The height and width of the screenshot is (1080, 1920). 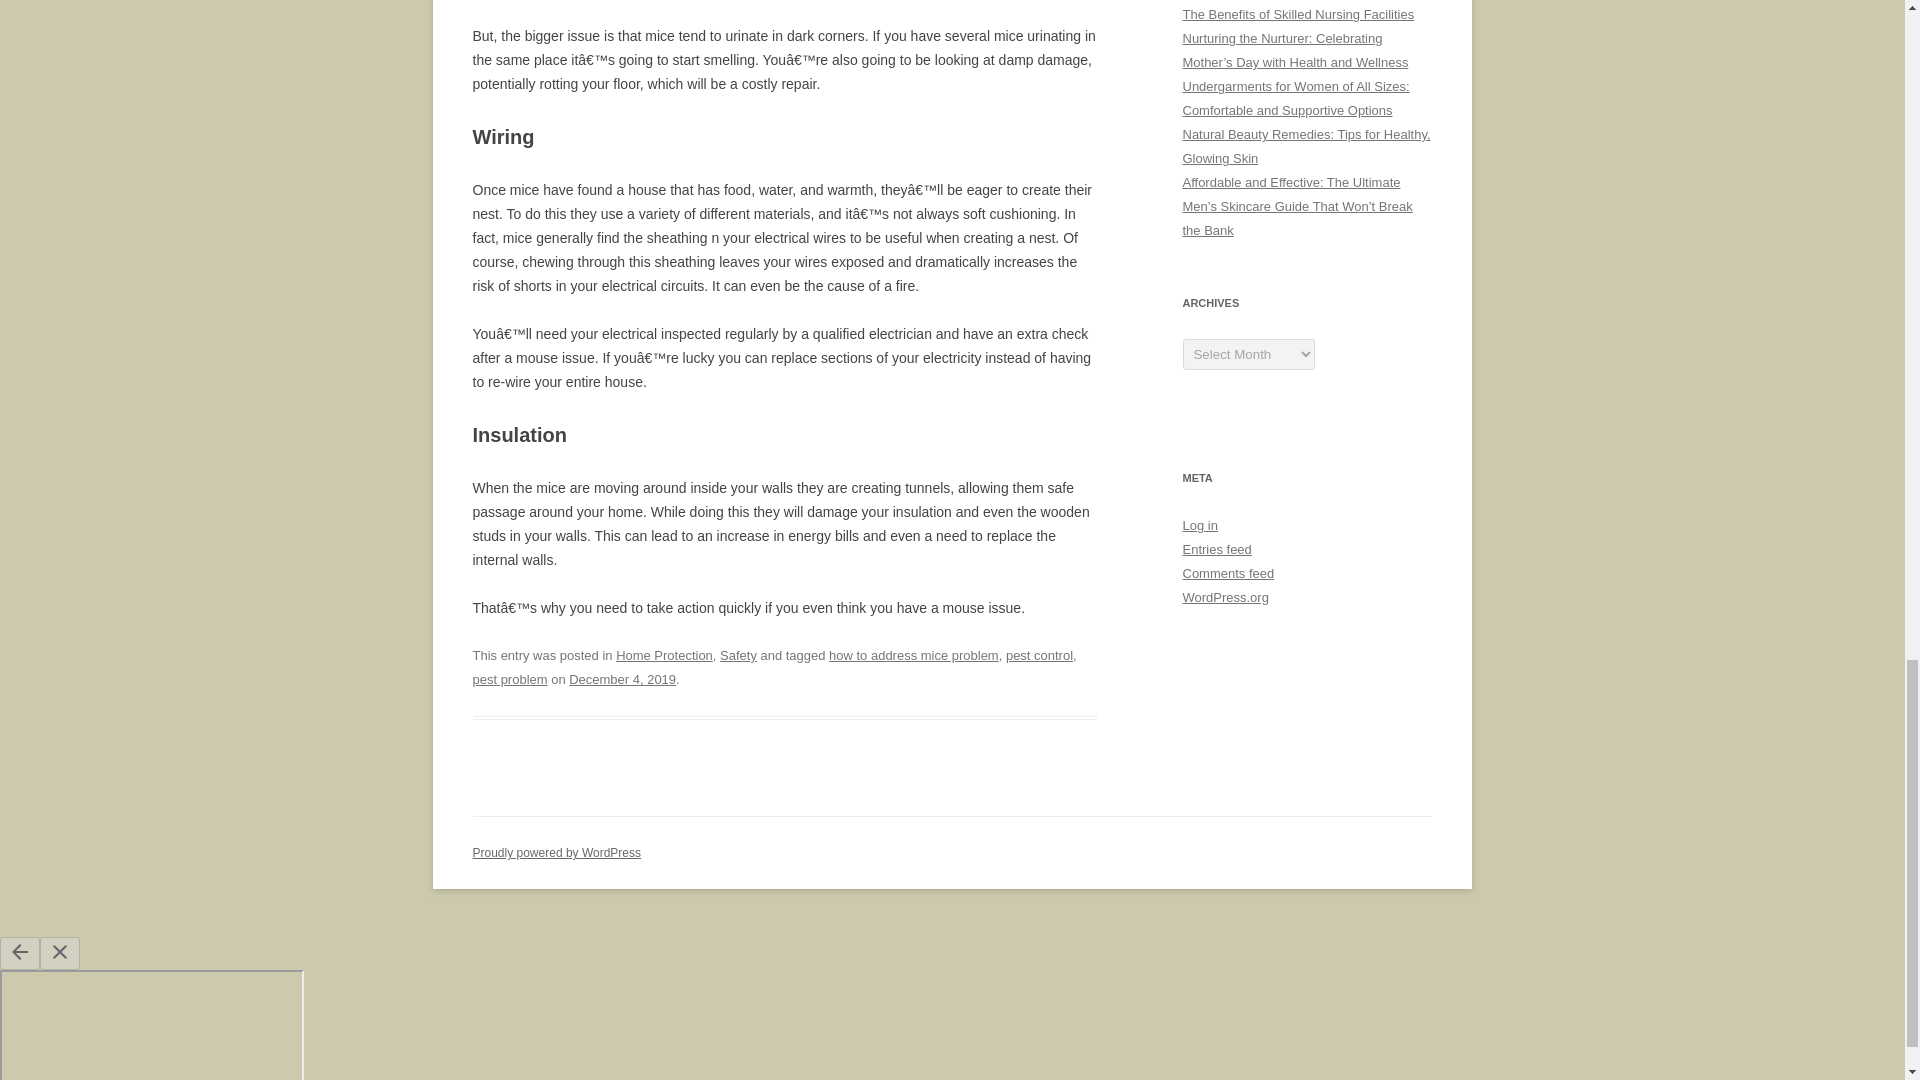 What do you see at coordinates (1228, 573) in the screenshot?
I see `Comments feed` at bounding box center [1228, 573].